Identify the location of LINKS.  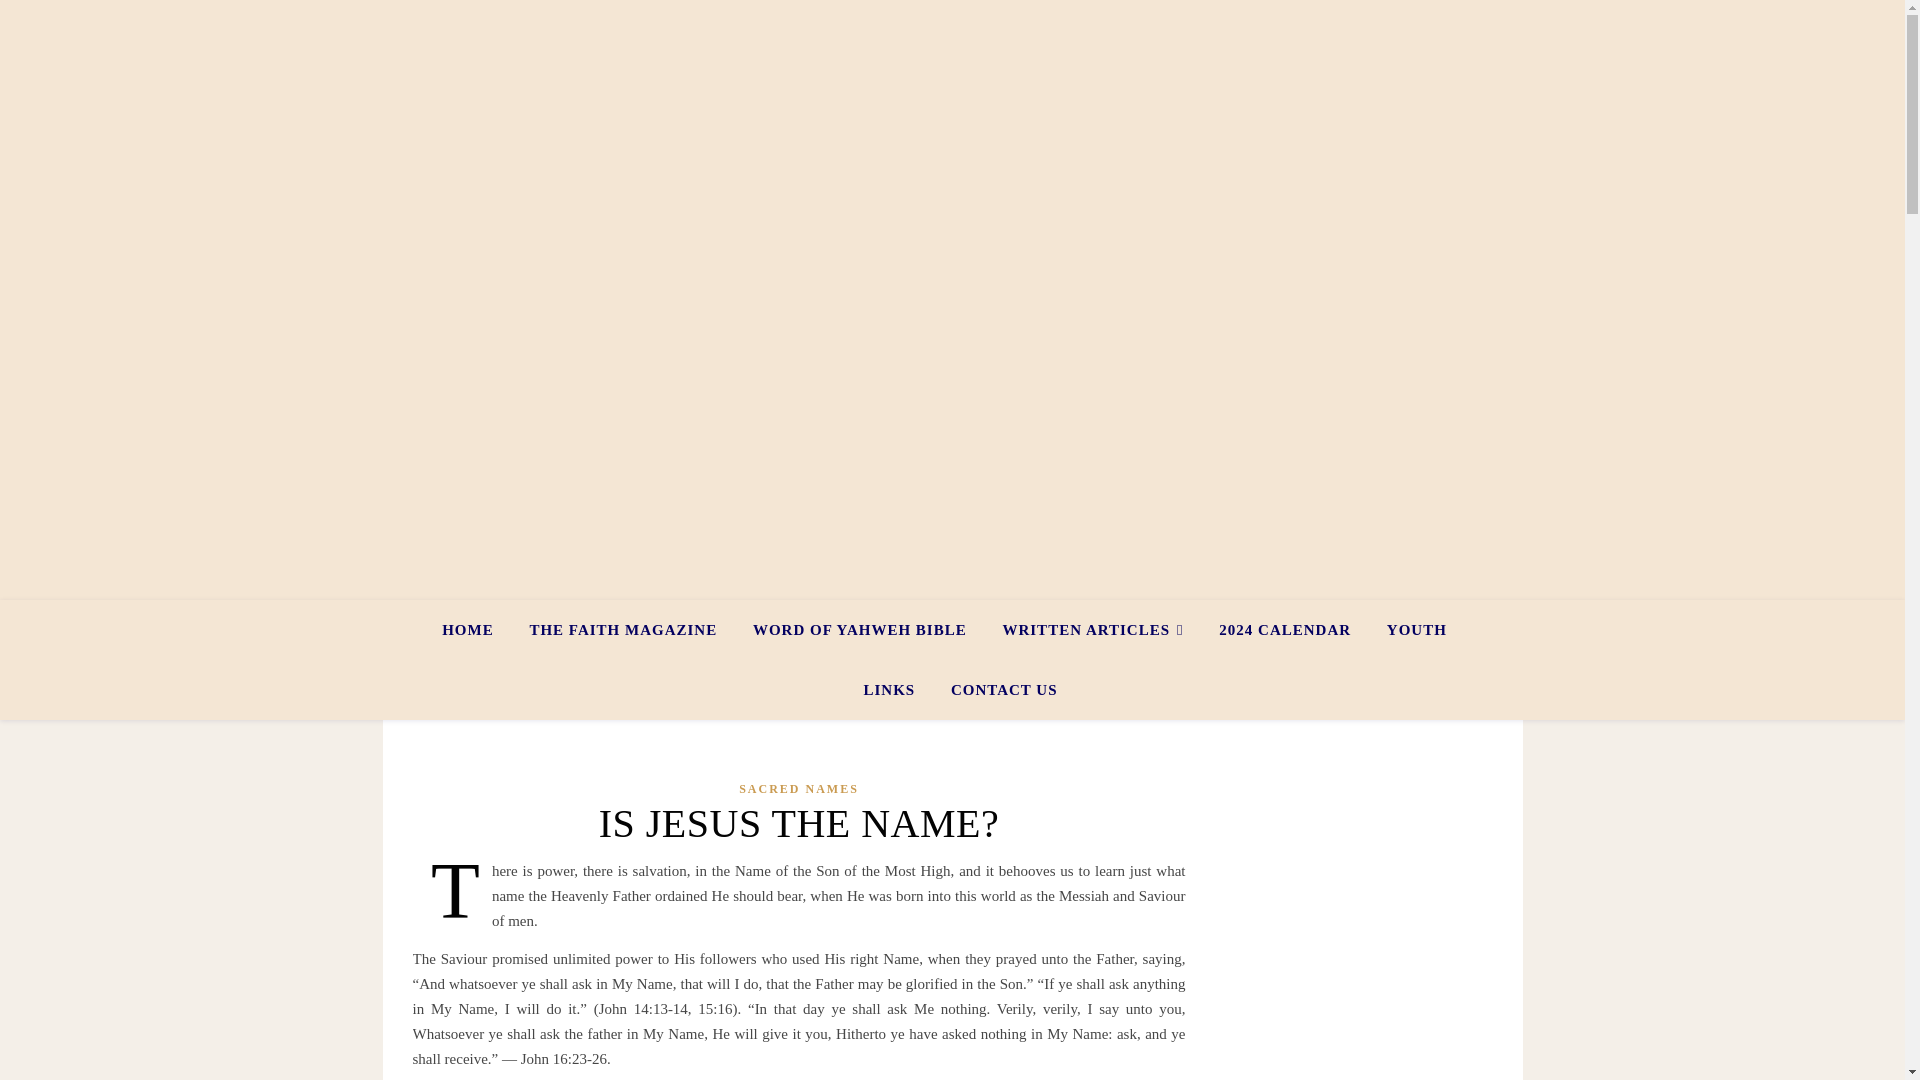
(890, 690).